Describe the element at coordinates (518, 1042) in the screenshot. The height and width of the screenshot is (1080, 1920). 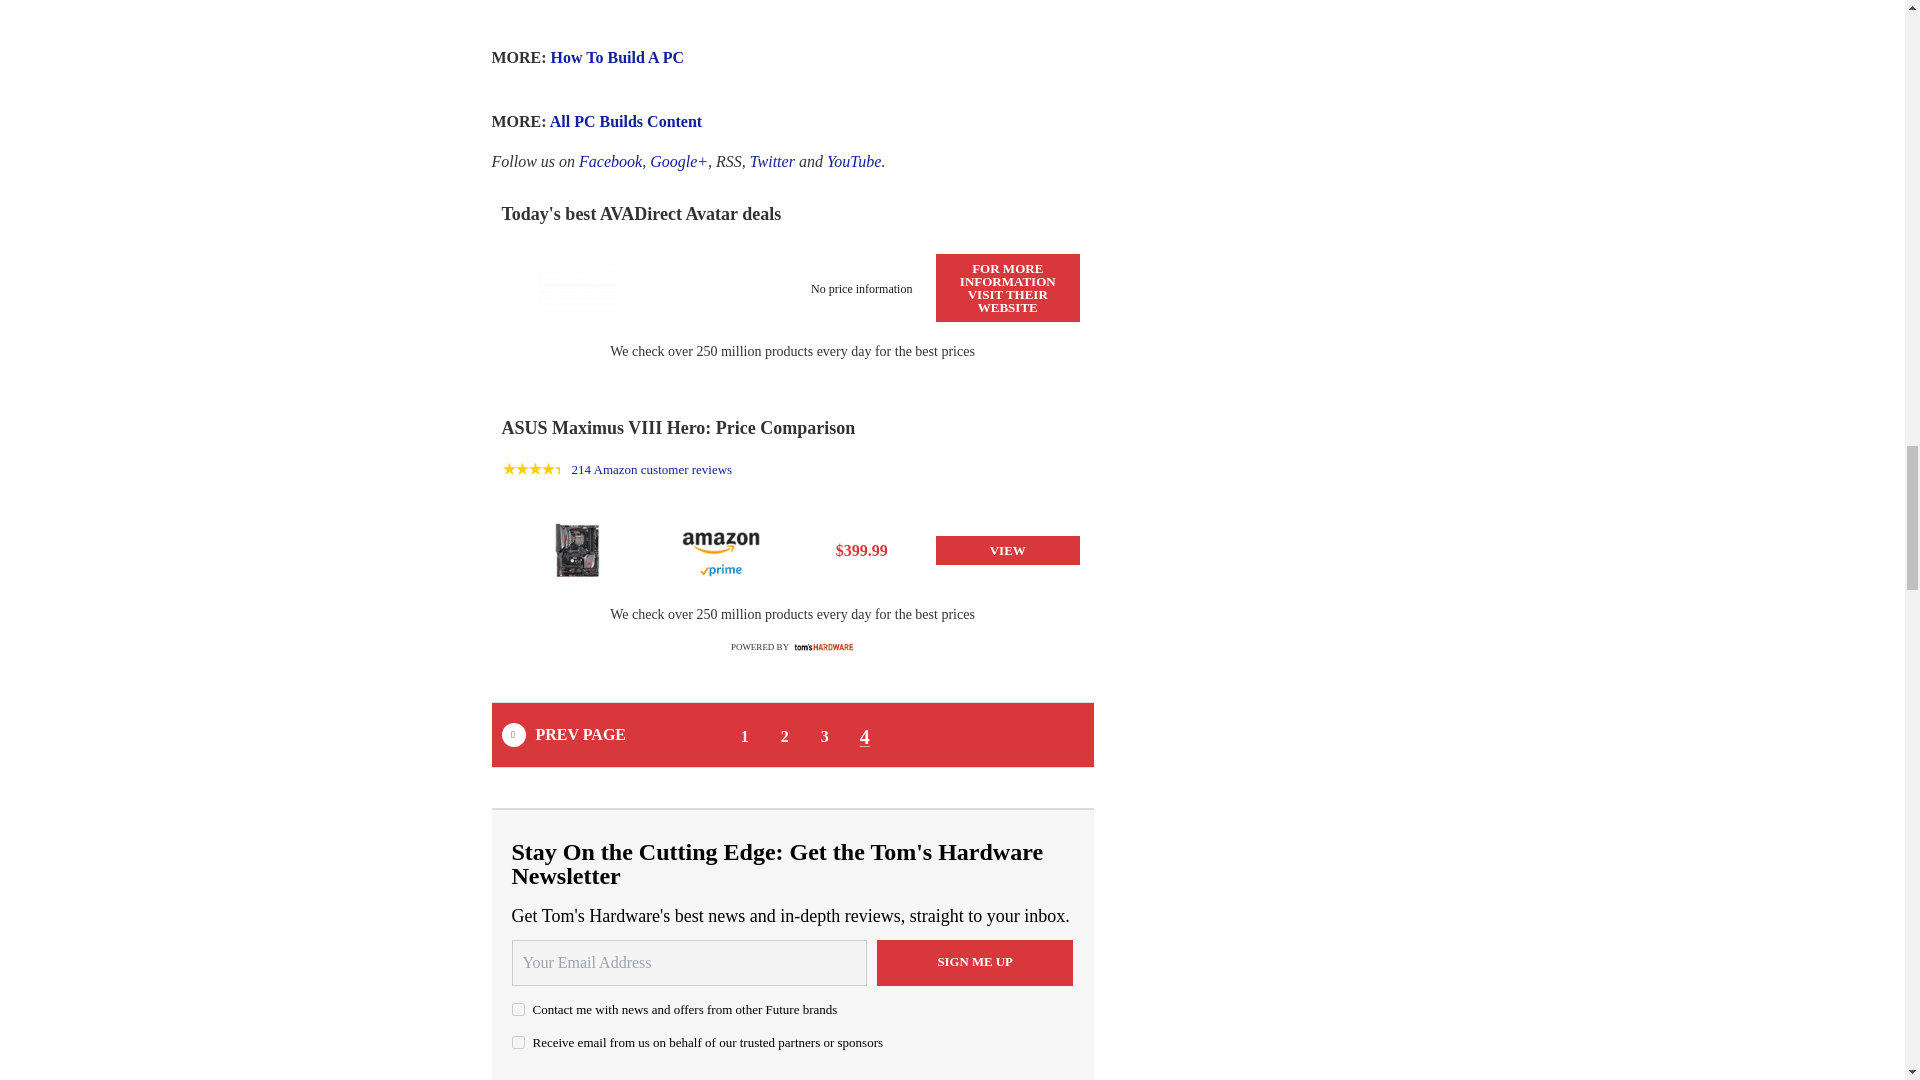
I see `on` at that location.